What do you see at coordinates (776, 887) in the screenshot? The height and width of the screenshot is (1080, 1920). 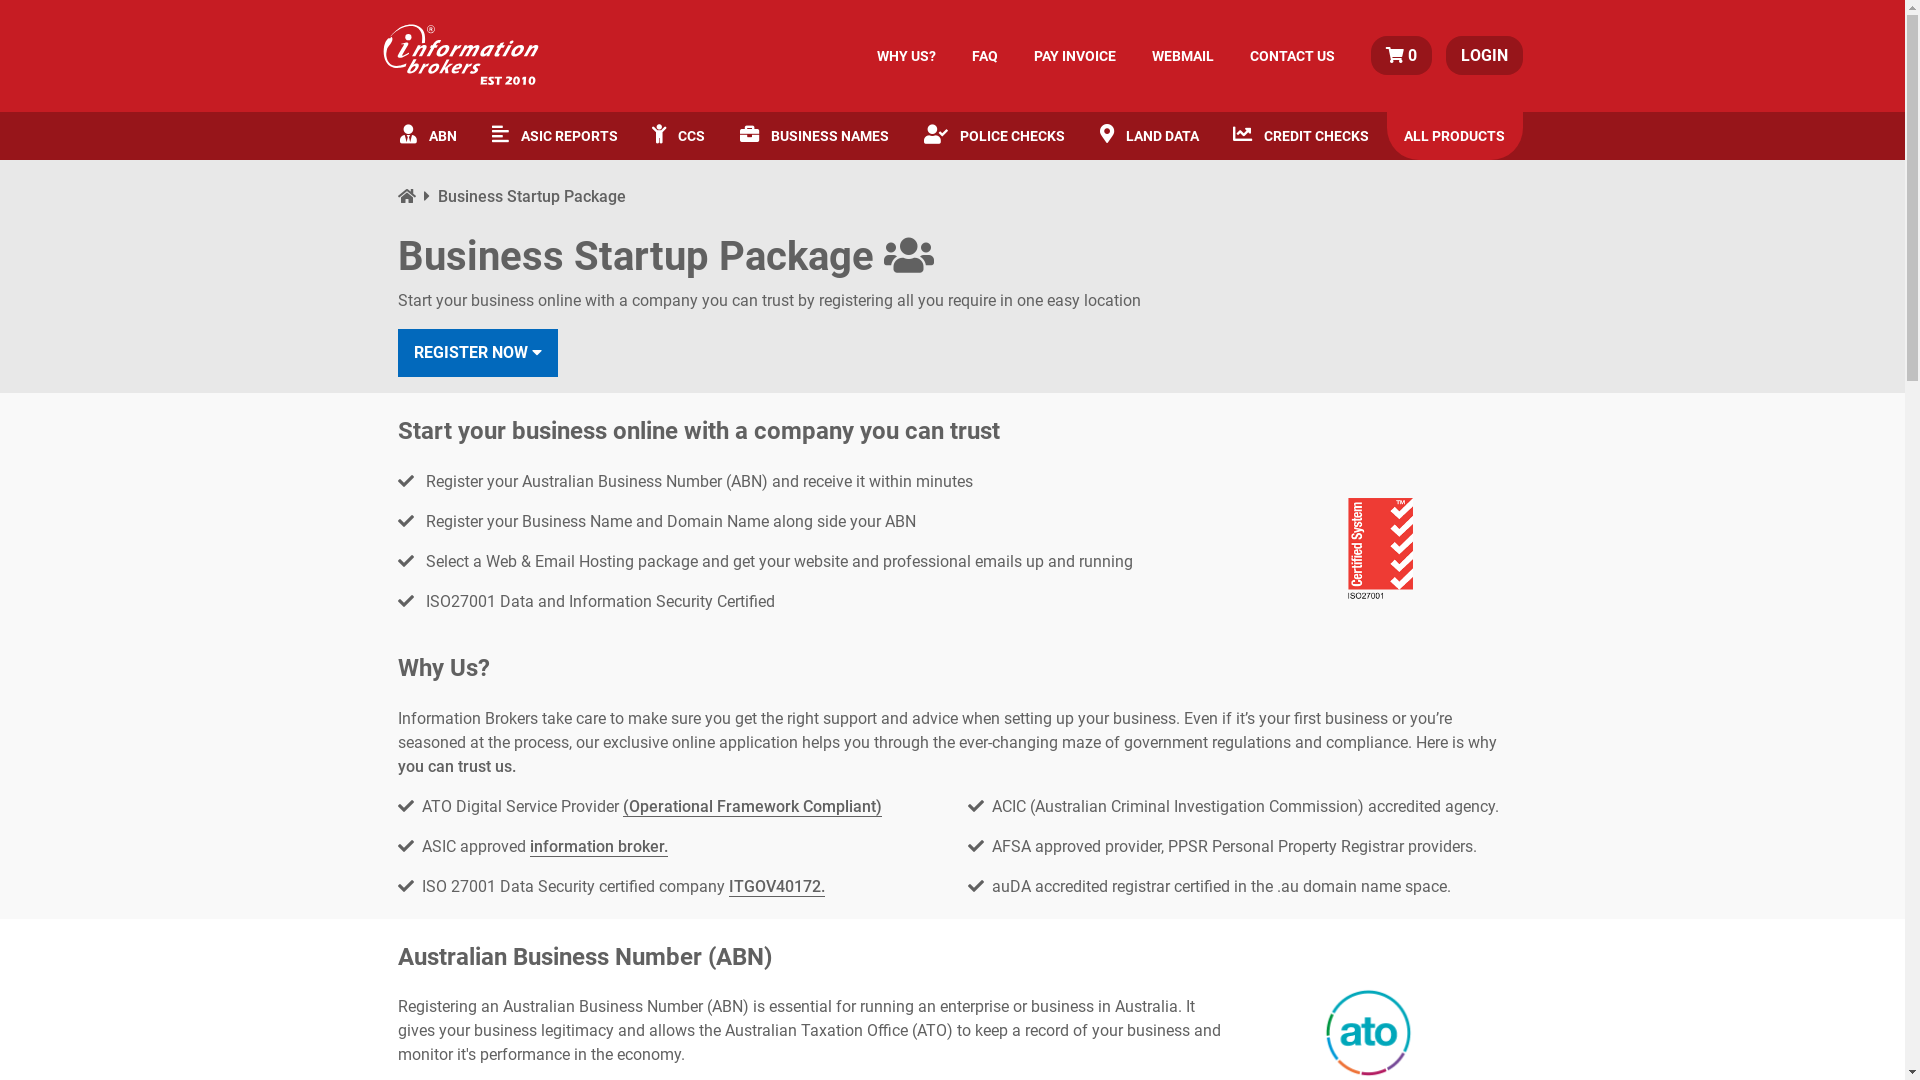 I see `ITGOV40172.` at bounding box center [776, 887].